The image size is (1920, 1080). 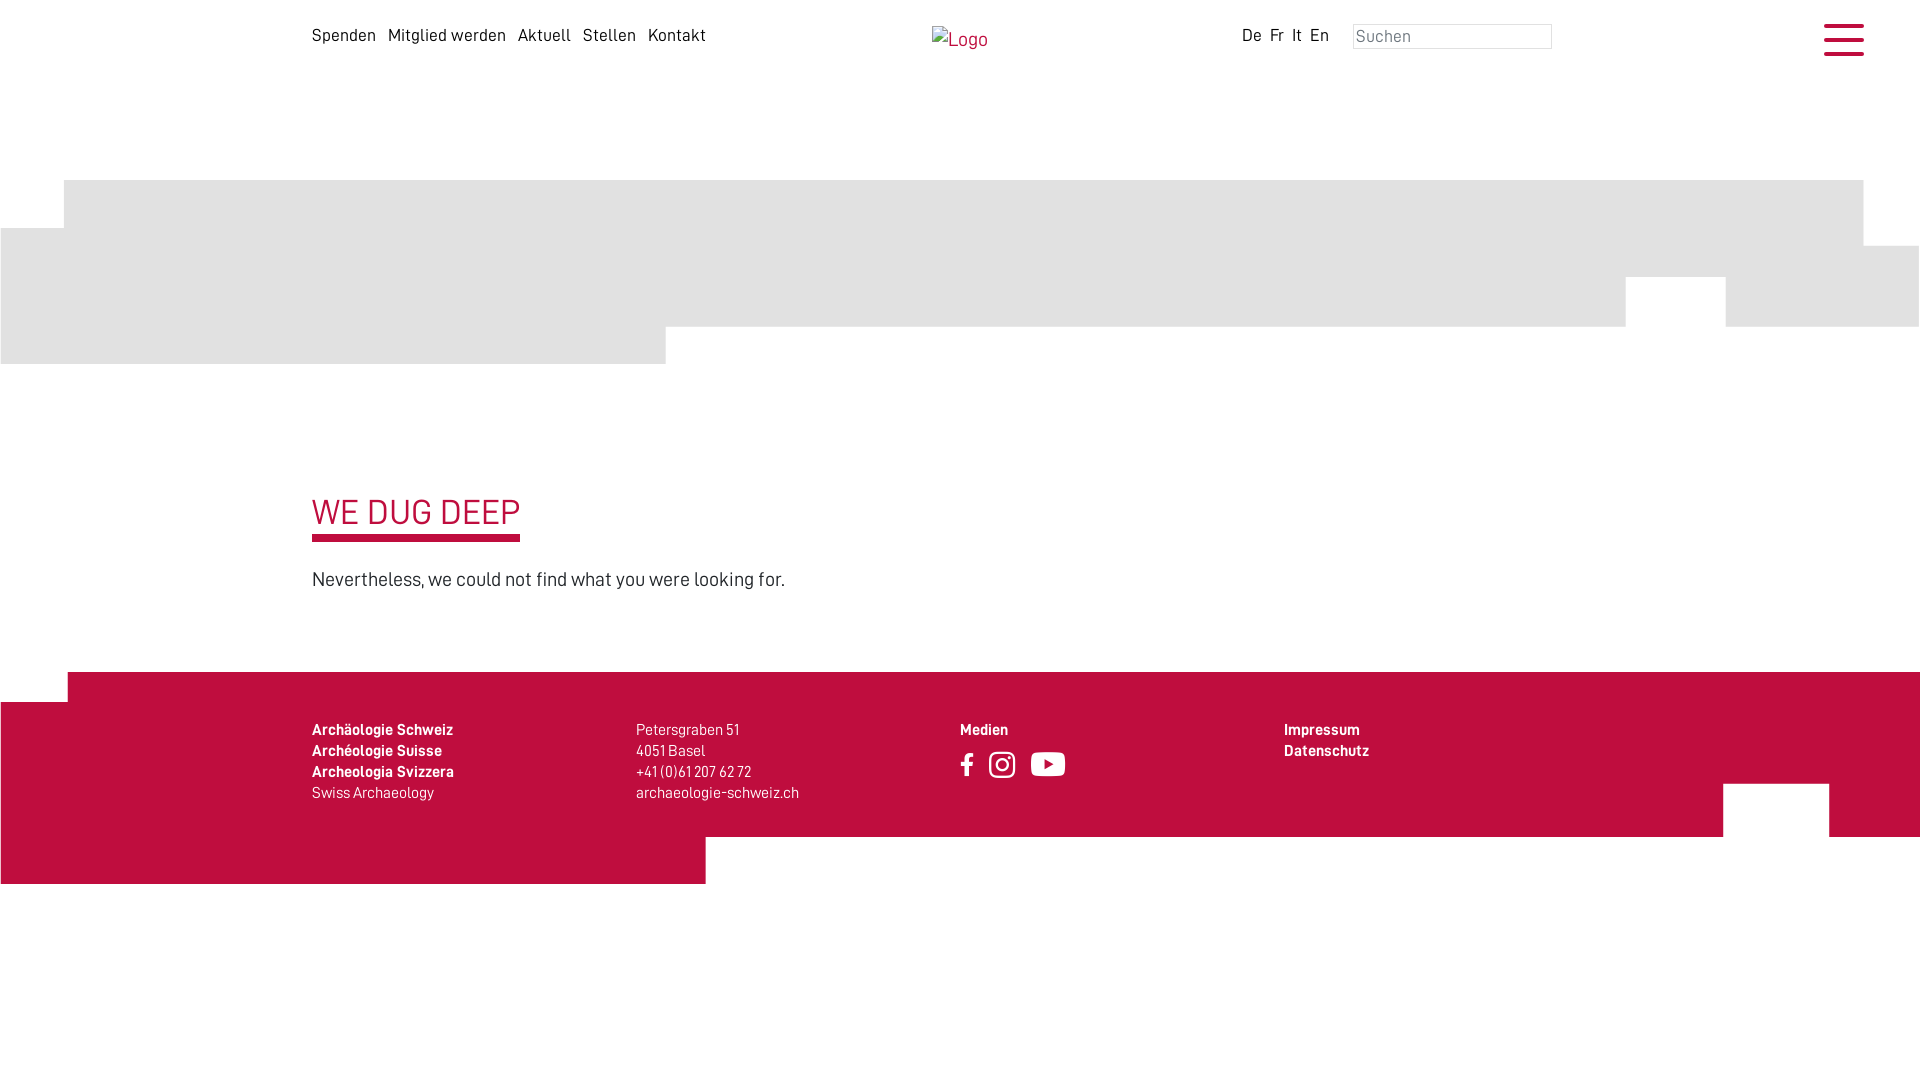 I want to click on Datenschutz, so click(x=1326, y=750).